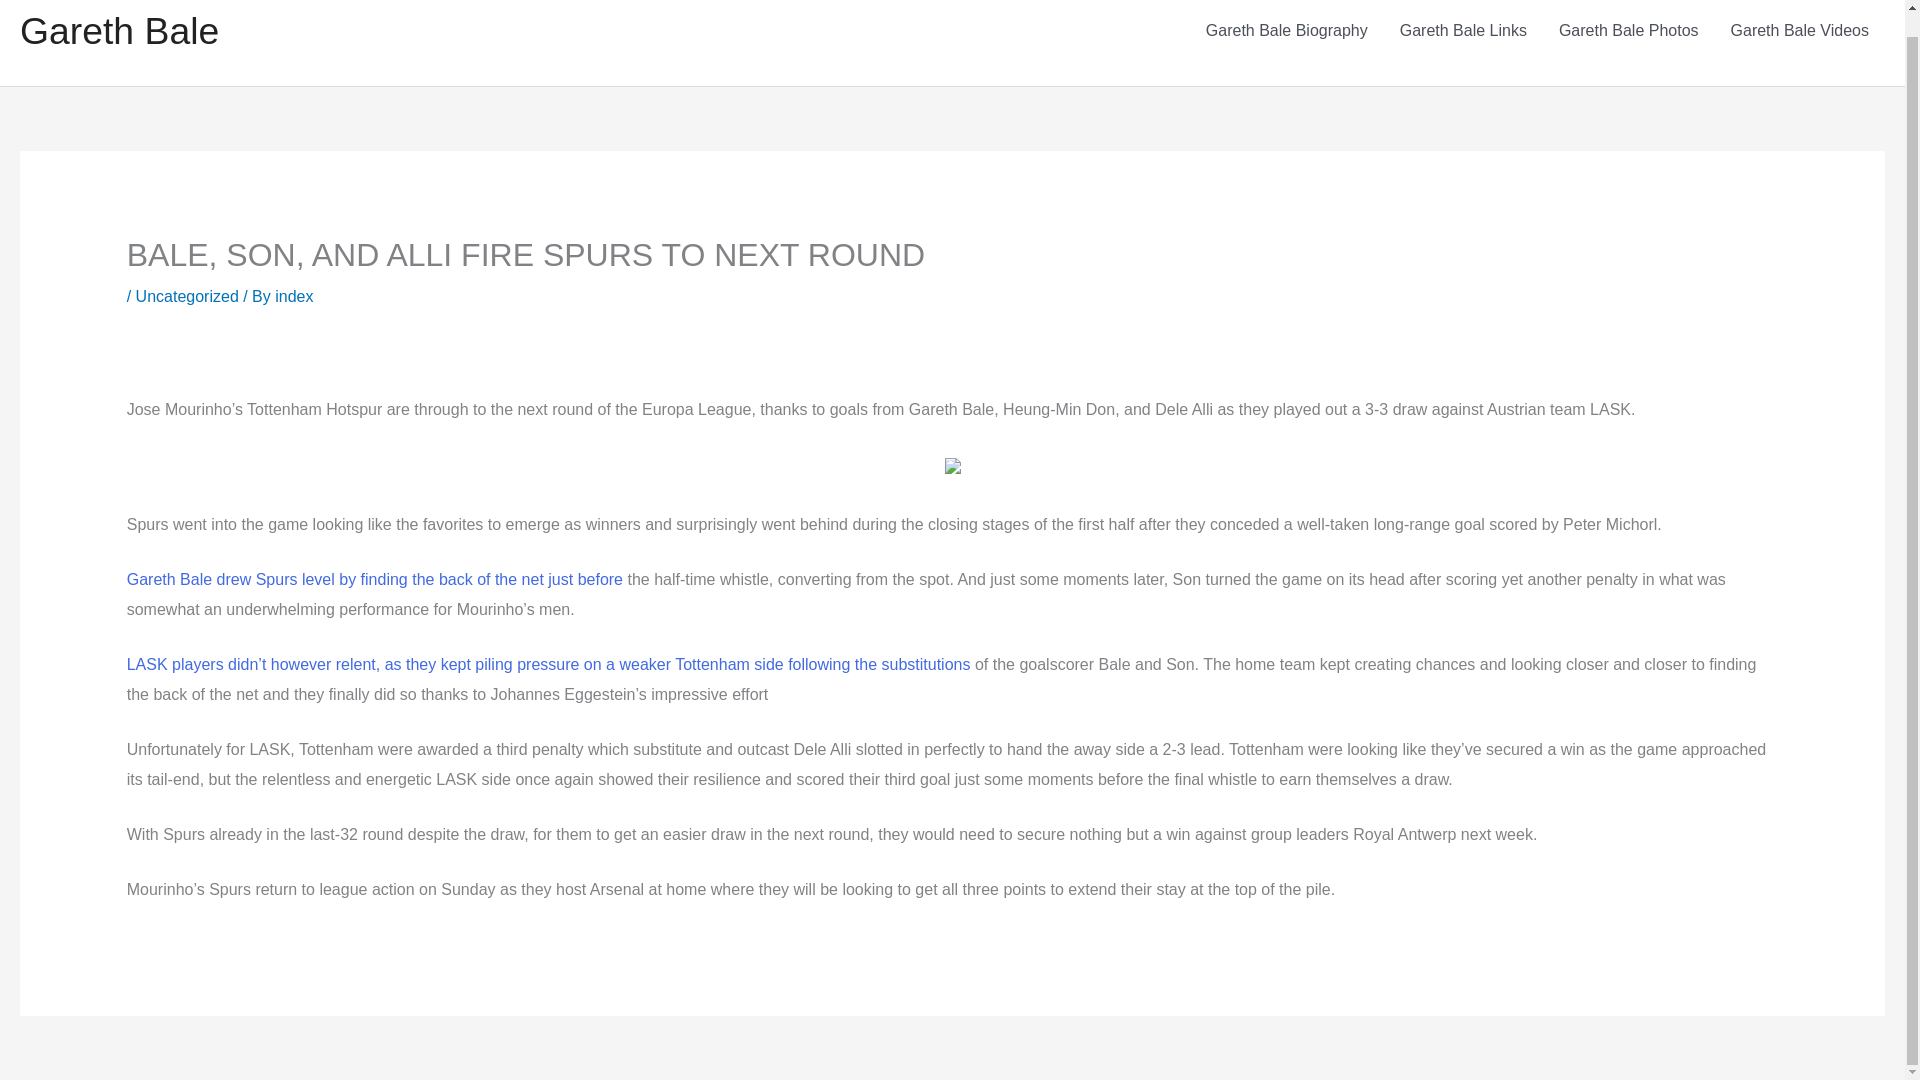 This screenshot has width=1920, height=1080. Describe the element at coordinates (1800, 31) in the screenshot. I see `Gareth Bale Videos` at that location.